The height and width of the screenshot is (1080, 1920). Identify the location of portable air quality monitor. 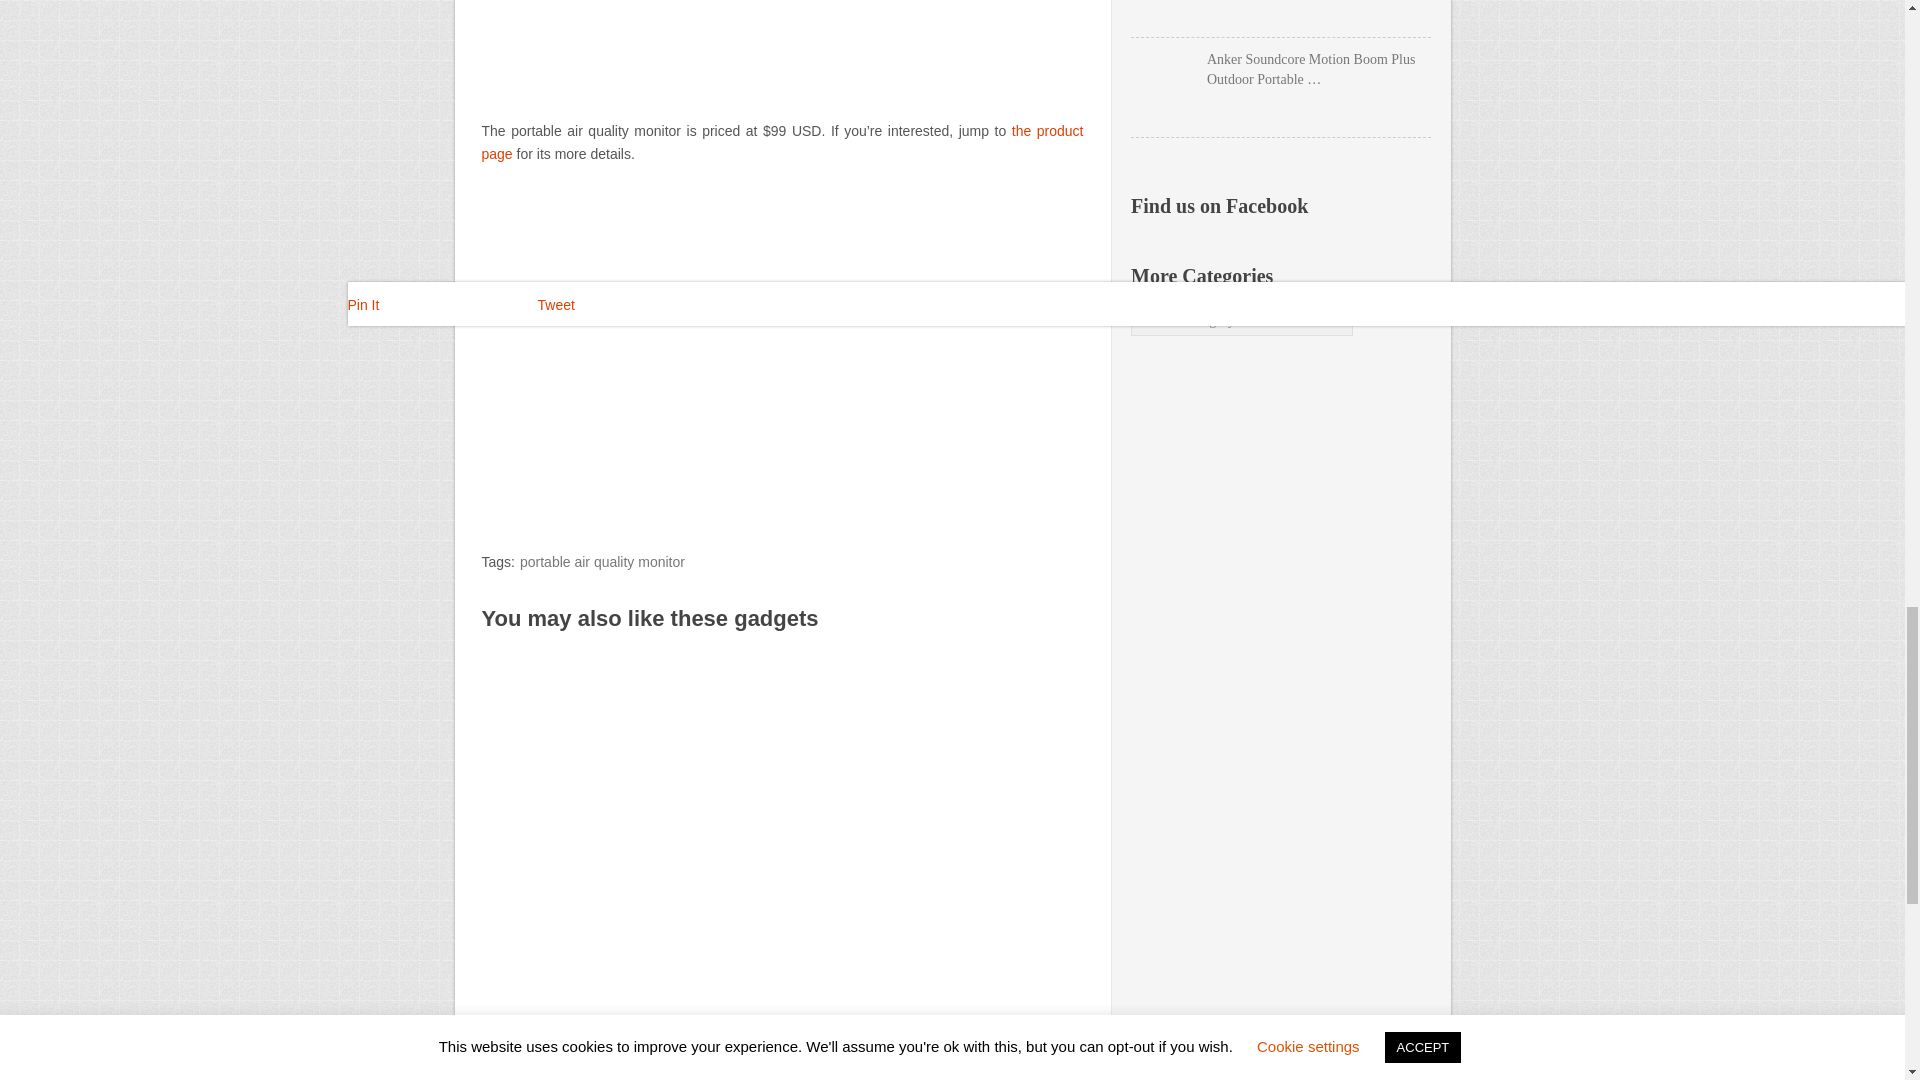
(602, 562).